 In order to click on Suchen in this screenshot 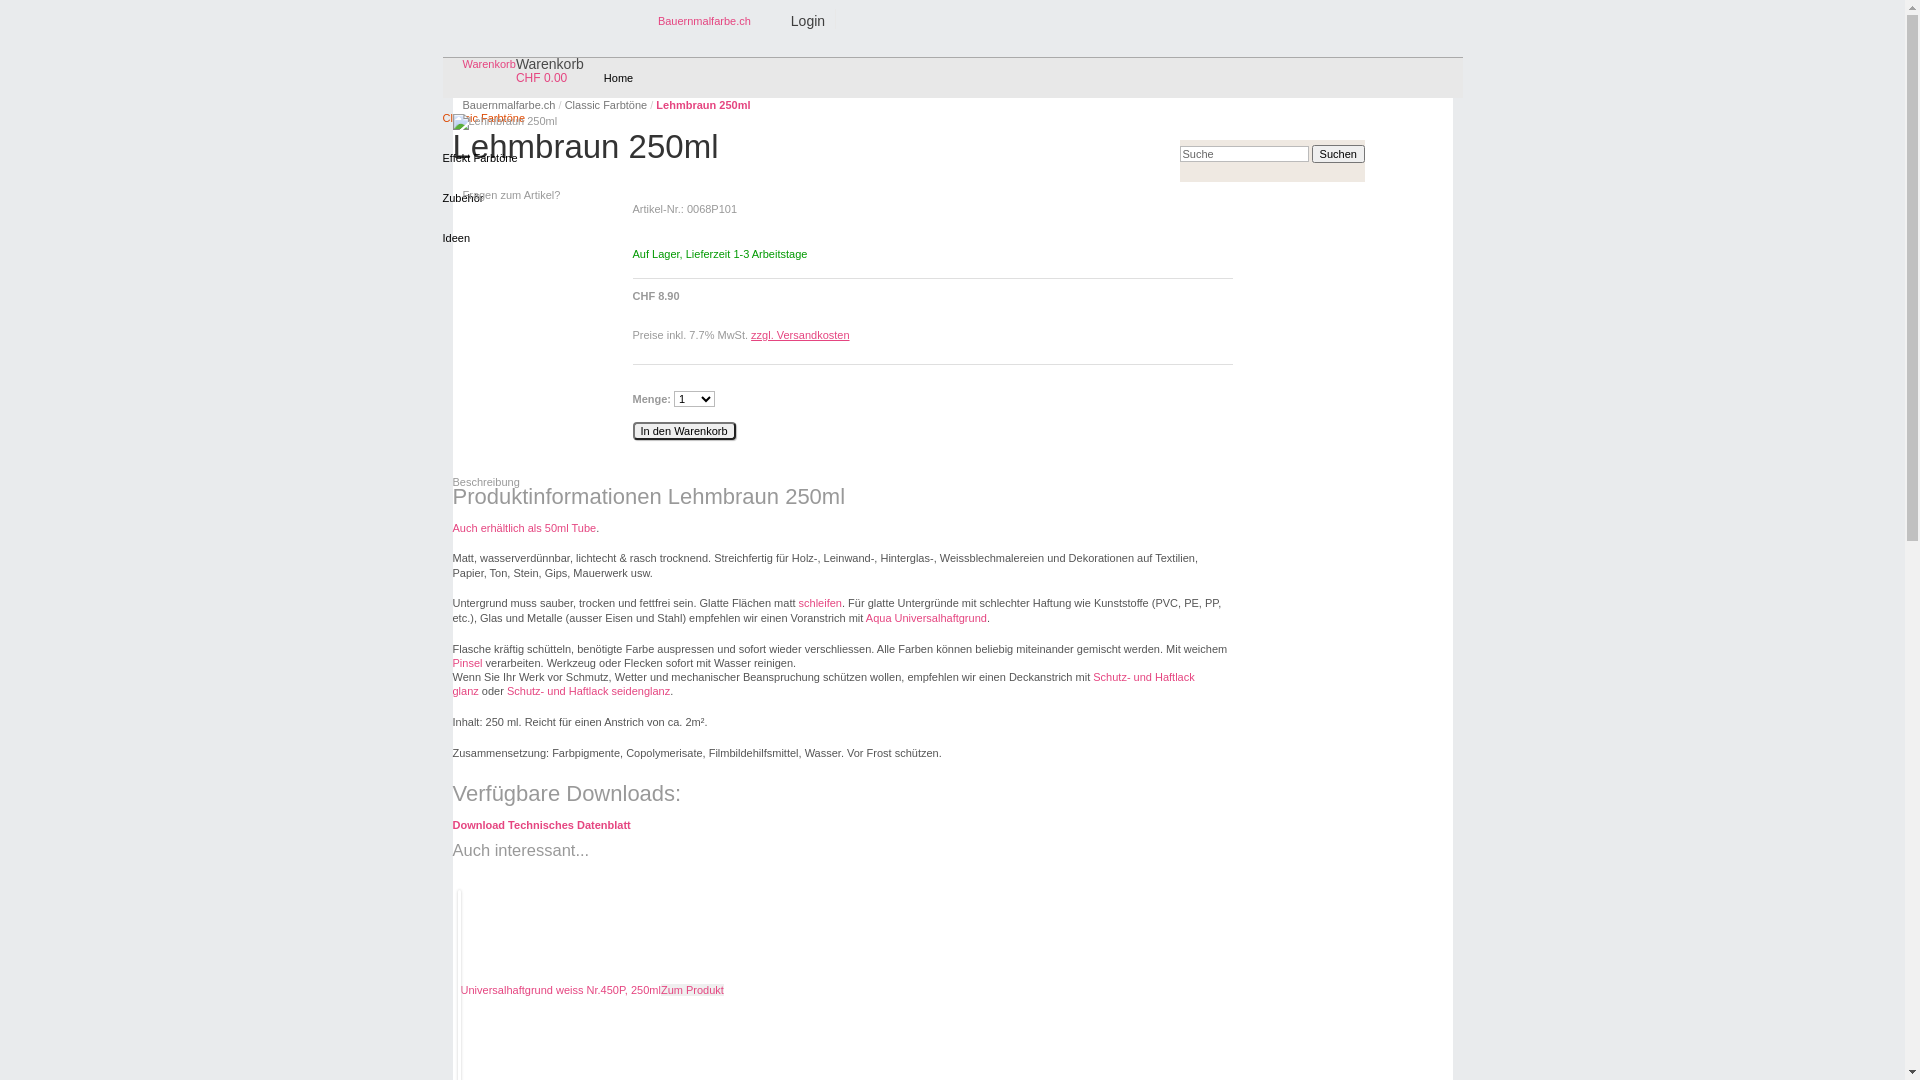, I will do `click(1338, 154)`.